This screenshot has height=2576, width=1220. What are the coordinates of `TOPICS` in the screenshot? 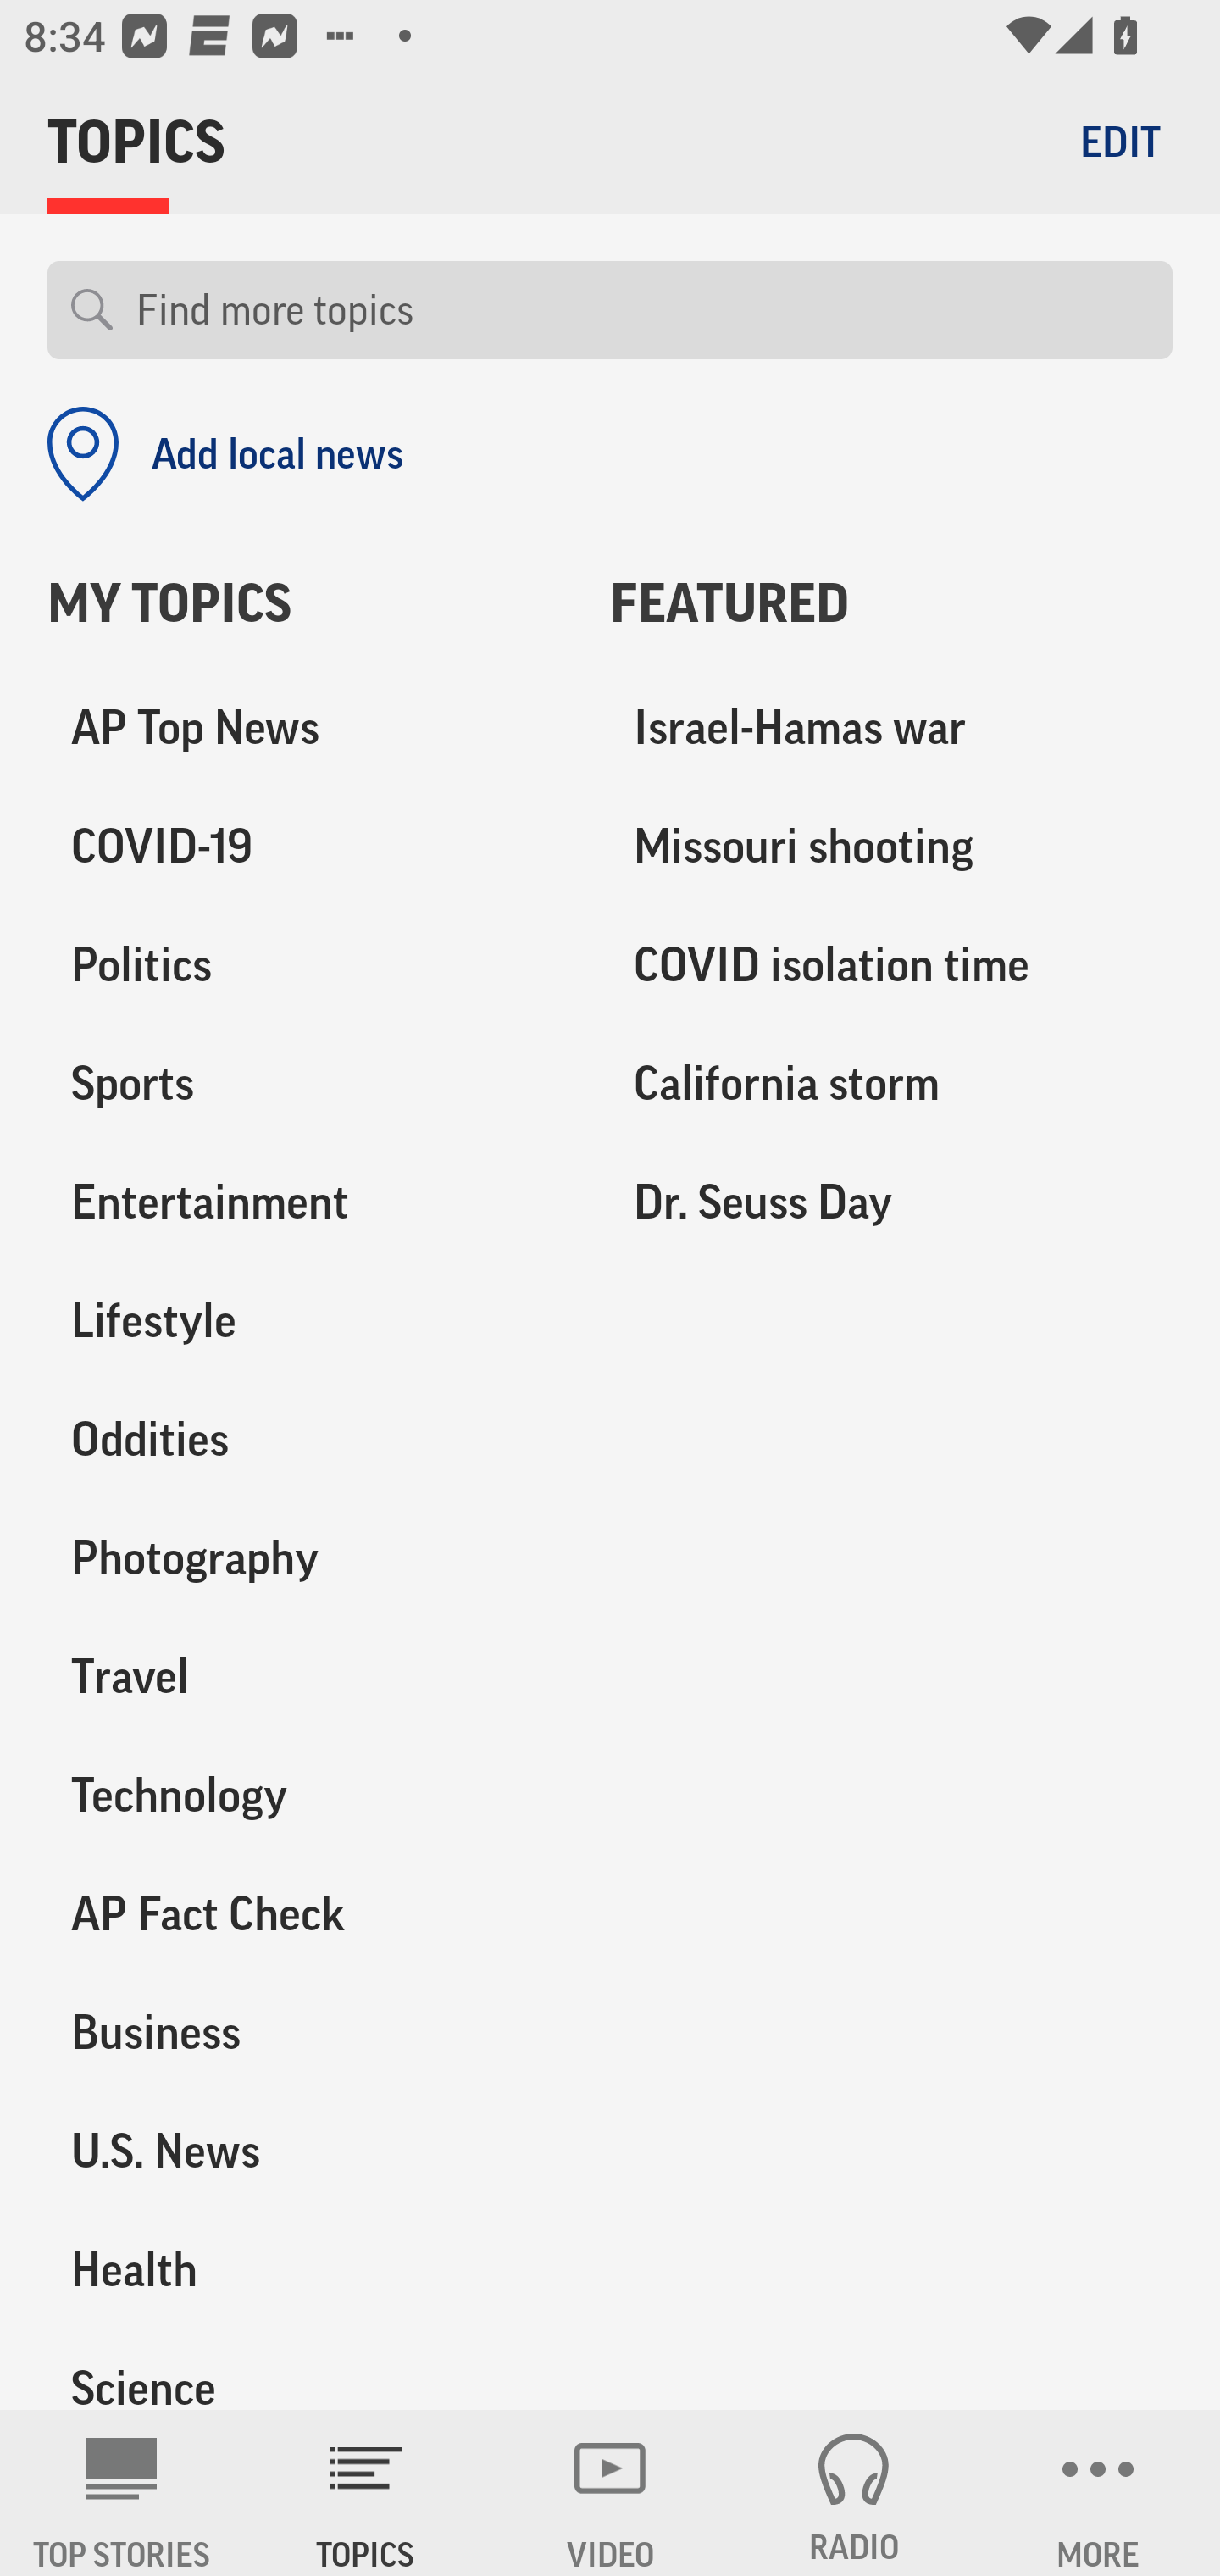 It's located at (366, 2493).